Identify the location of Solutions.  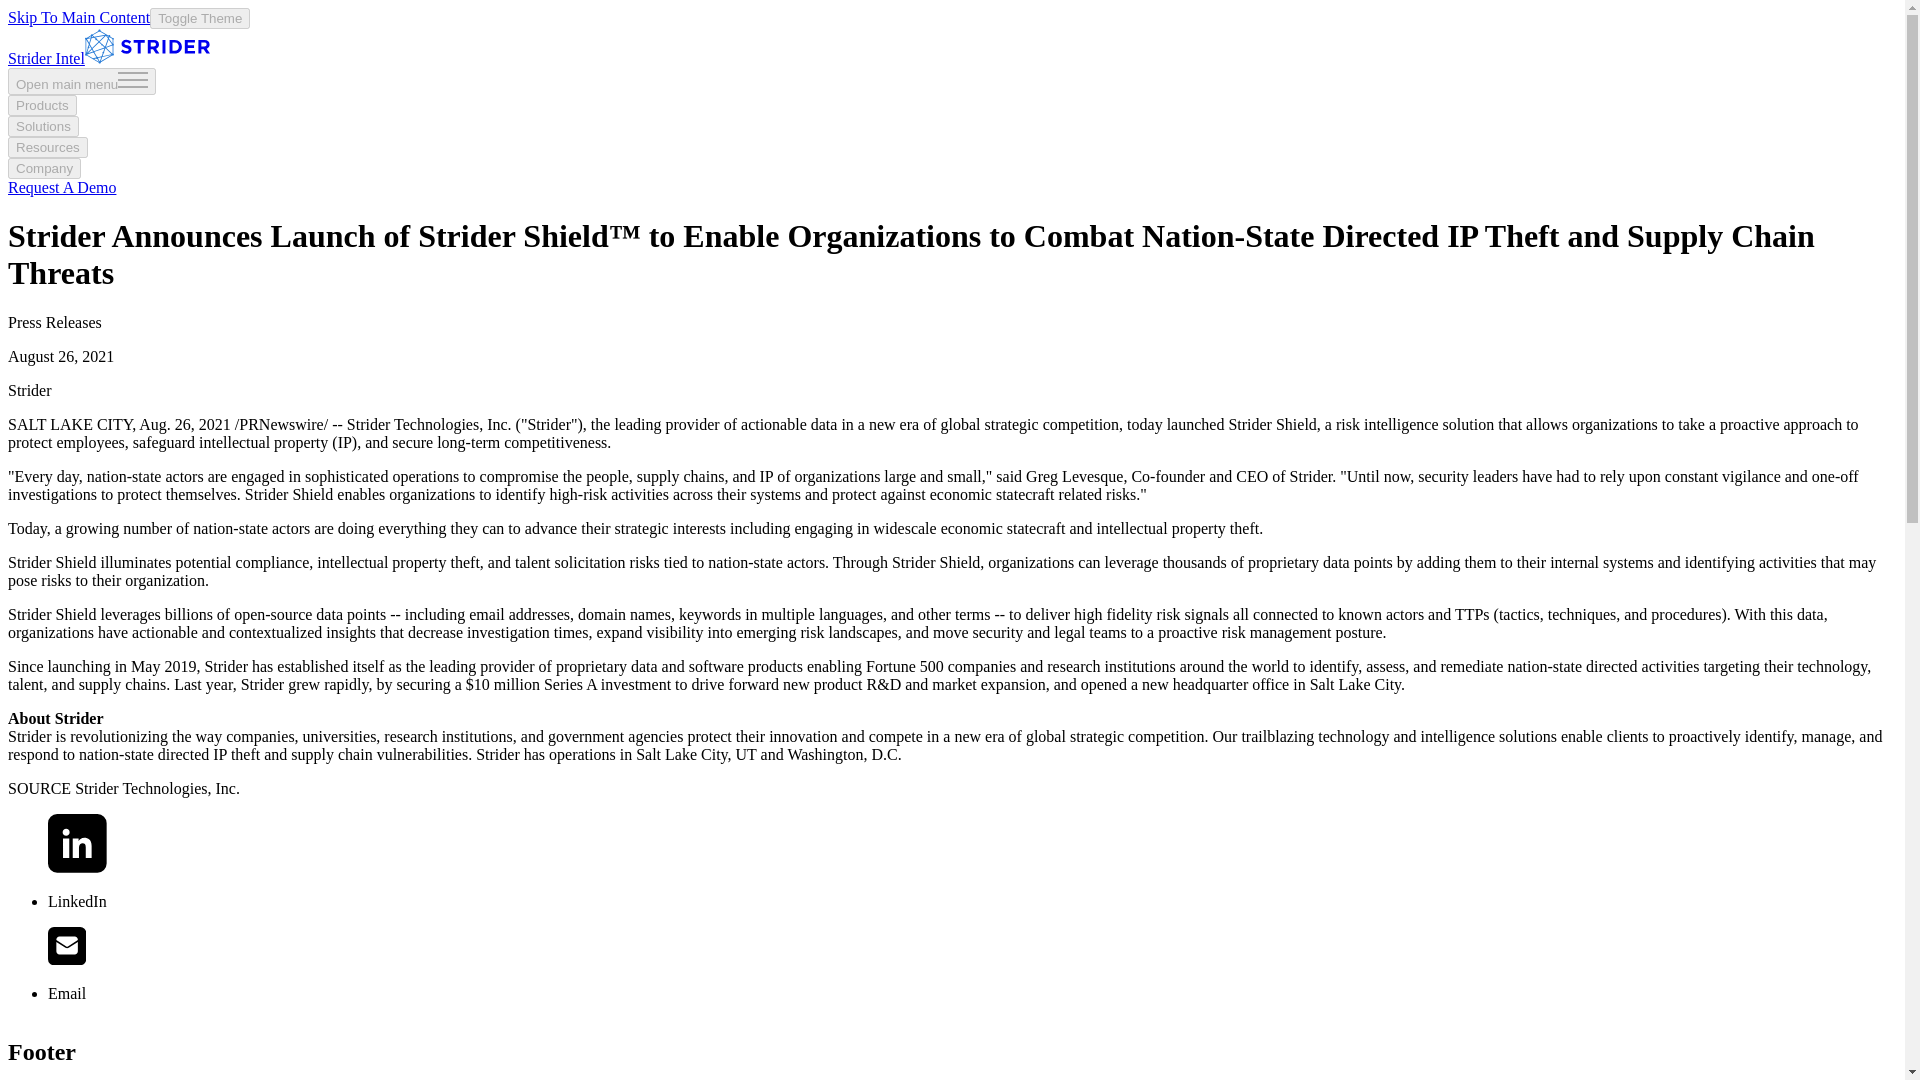
(42, 126).